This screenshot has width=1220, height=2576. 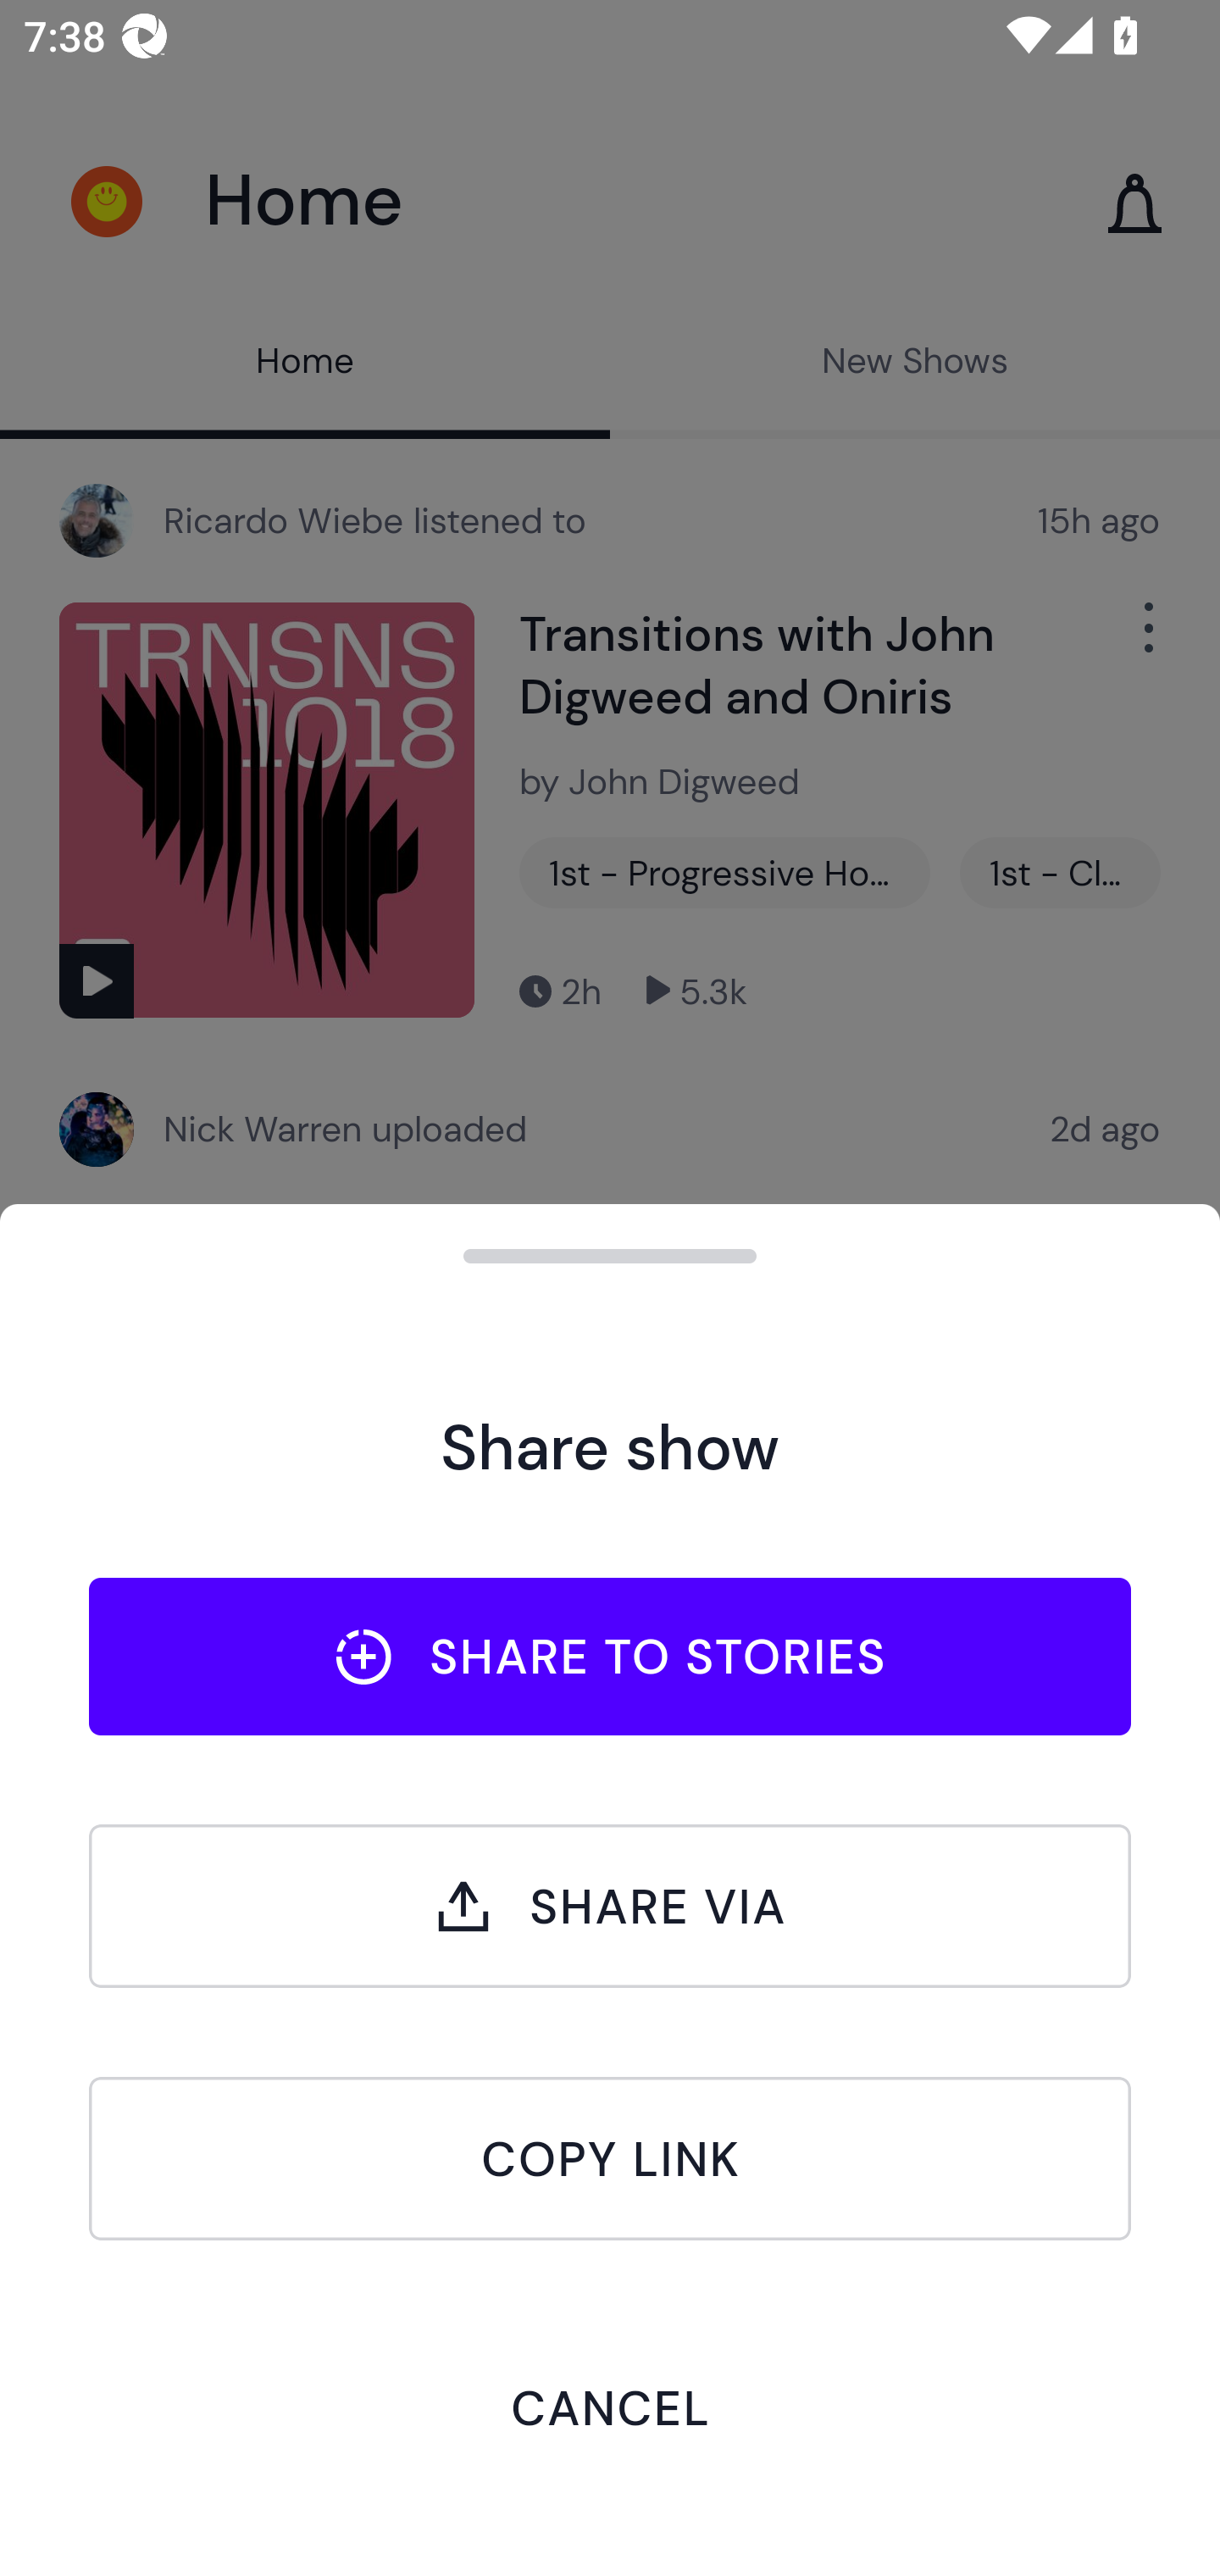 I want to click on Cancel CANCEL, so click(x=610, y=2407).